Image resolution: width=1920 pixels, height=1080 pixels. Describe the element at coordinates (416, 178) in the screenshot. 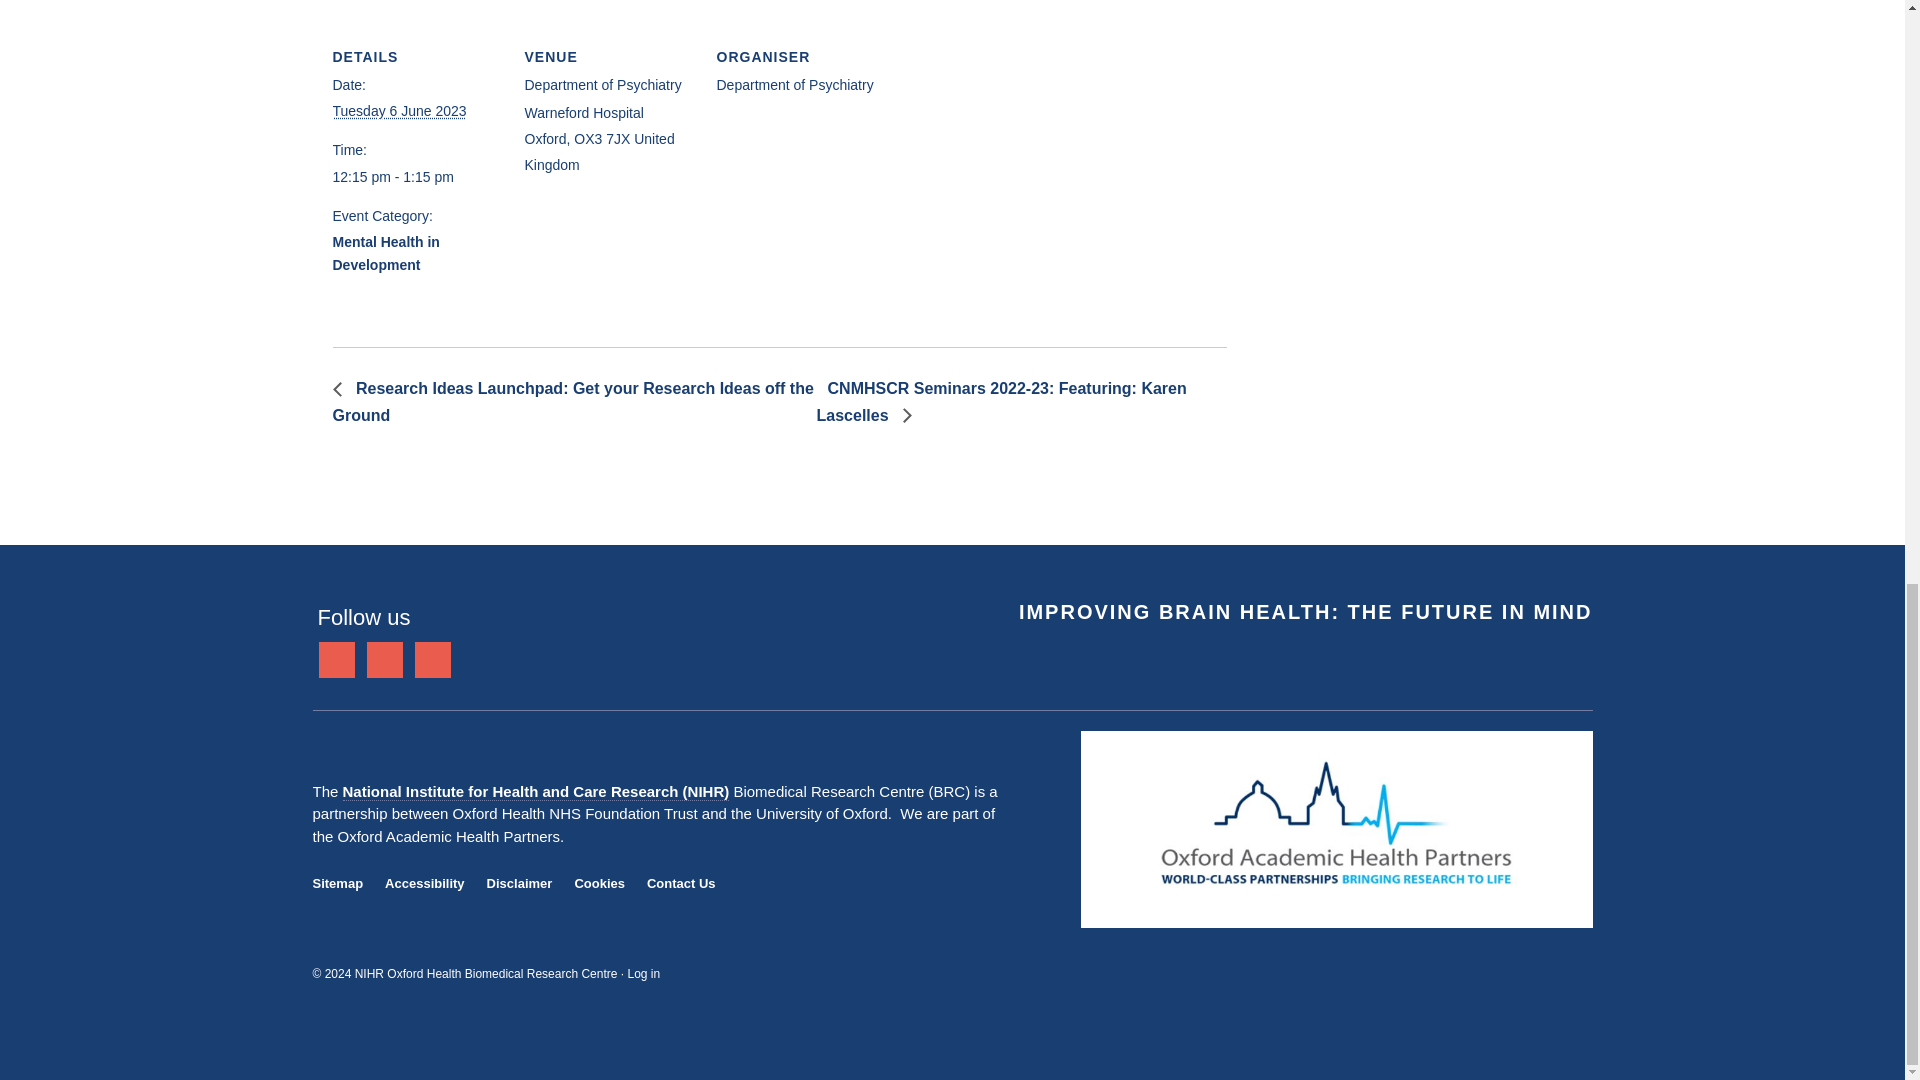

I see `2023-06-06` at that location.